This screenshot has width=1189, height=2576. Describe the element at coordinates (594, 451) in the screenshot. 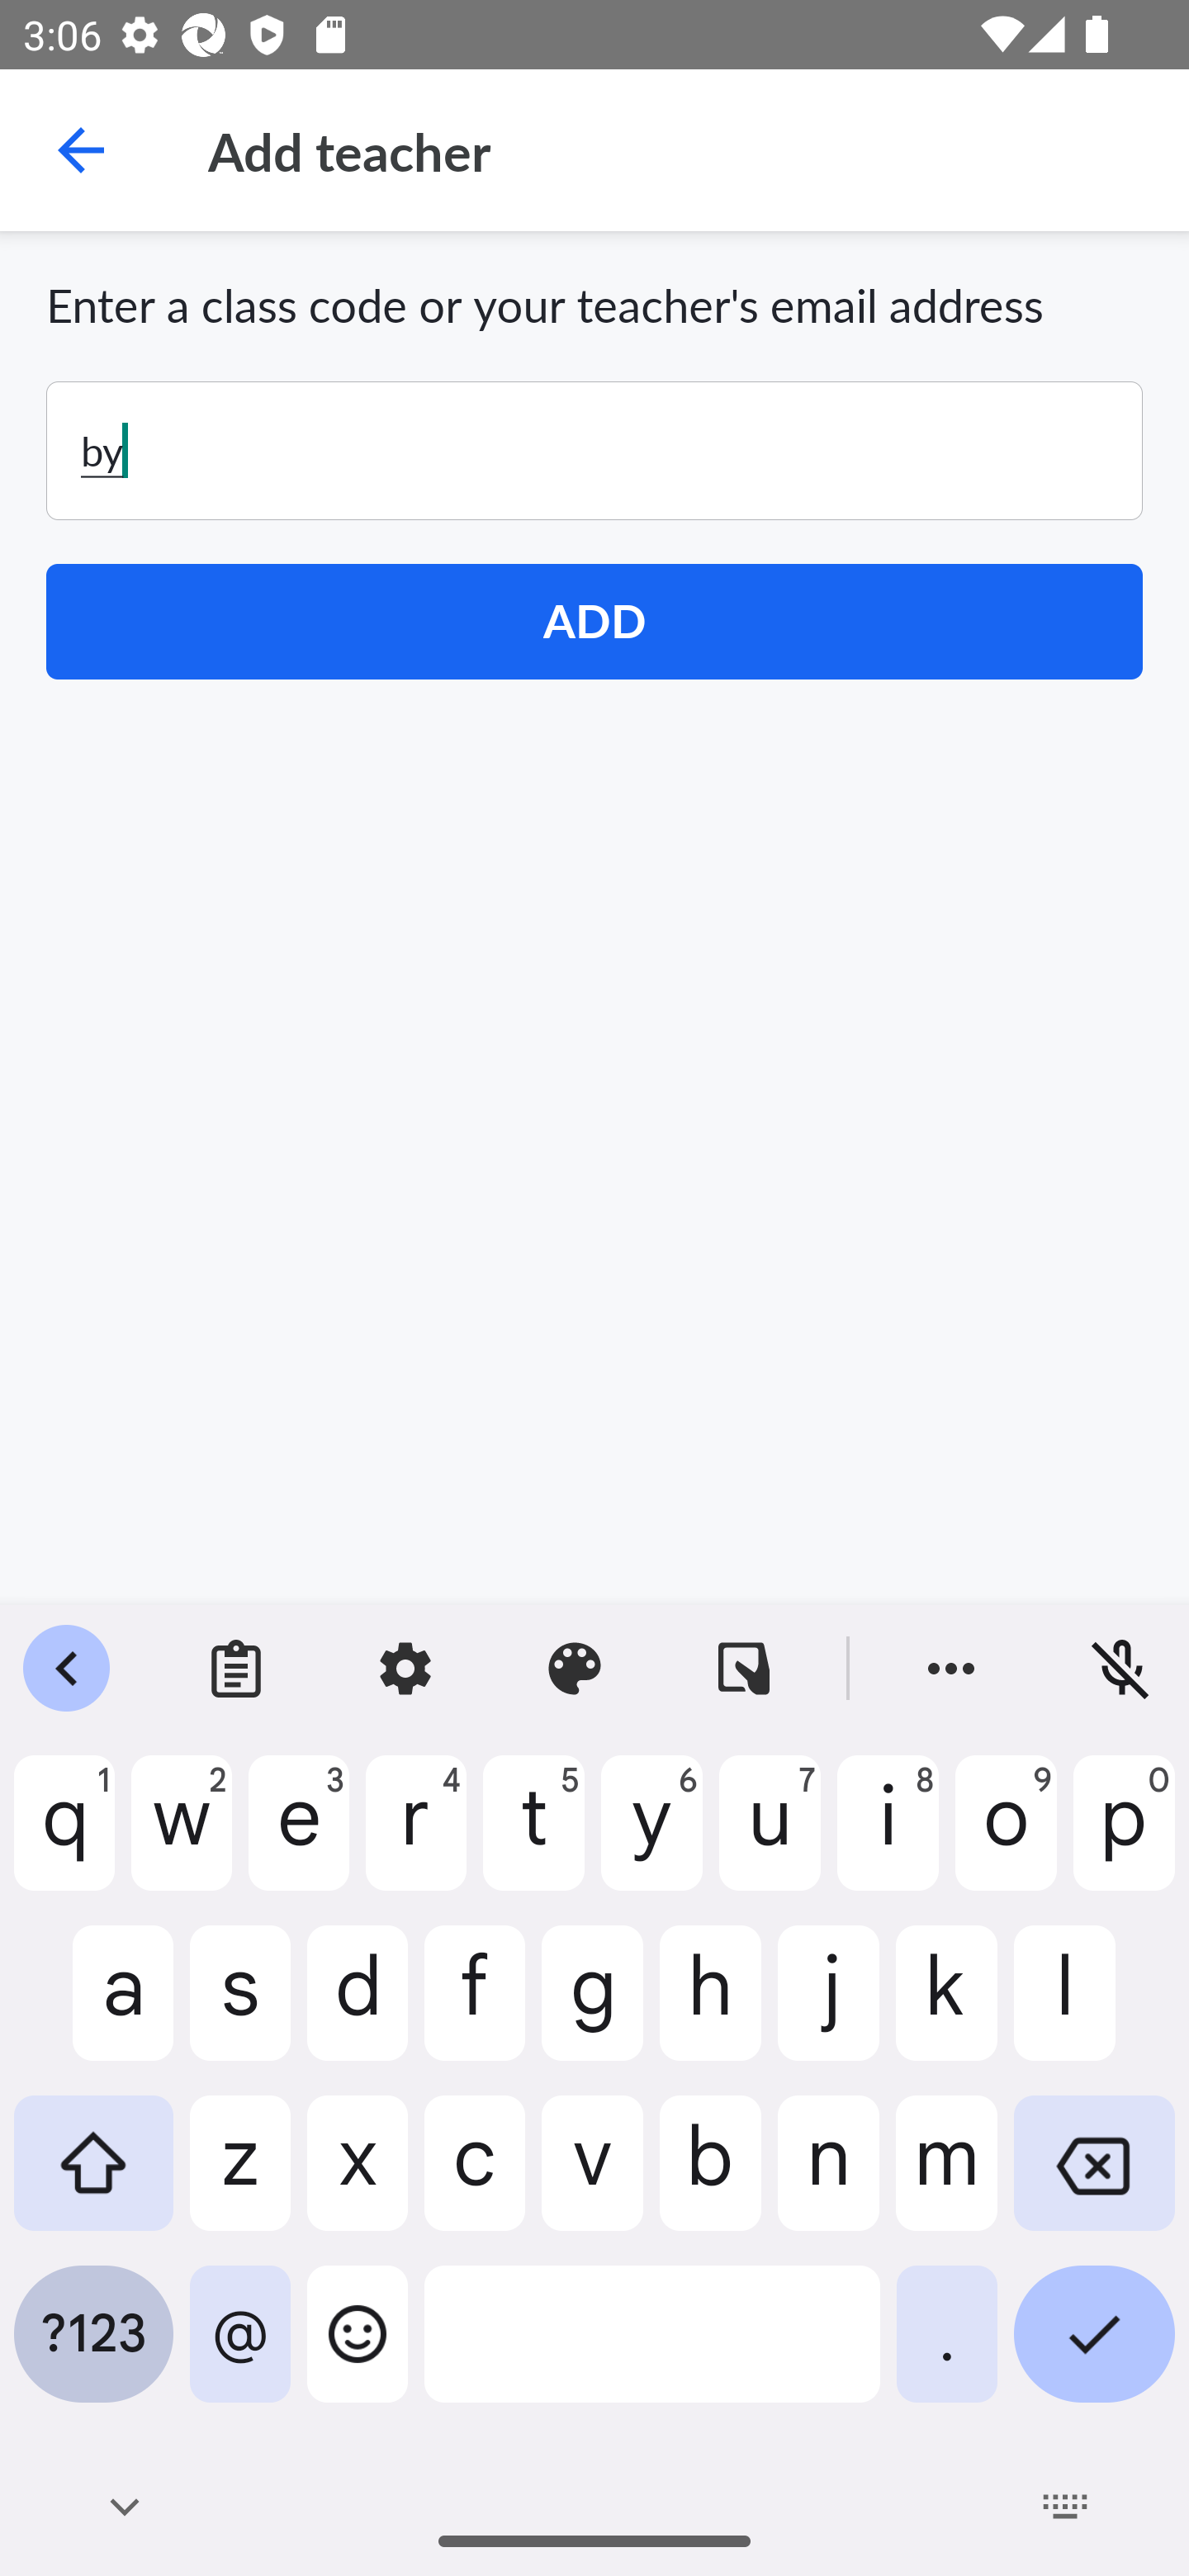

I see `by e.g. ABC123 or teacher@example.com` at that location.